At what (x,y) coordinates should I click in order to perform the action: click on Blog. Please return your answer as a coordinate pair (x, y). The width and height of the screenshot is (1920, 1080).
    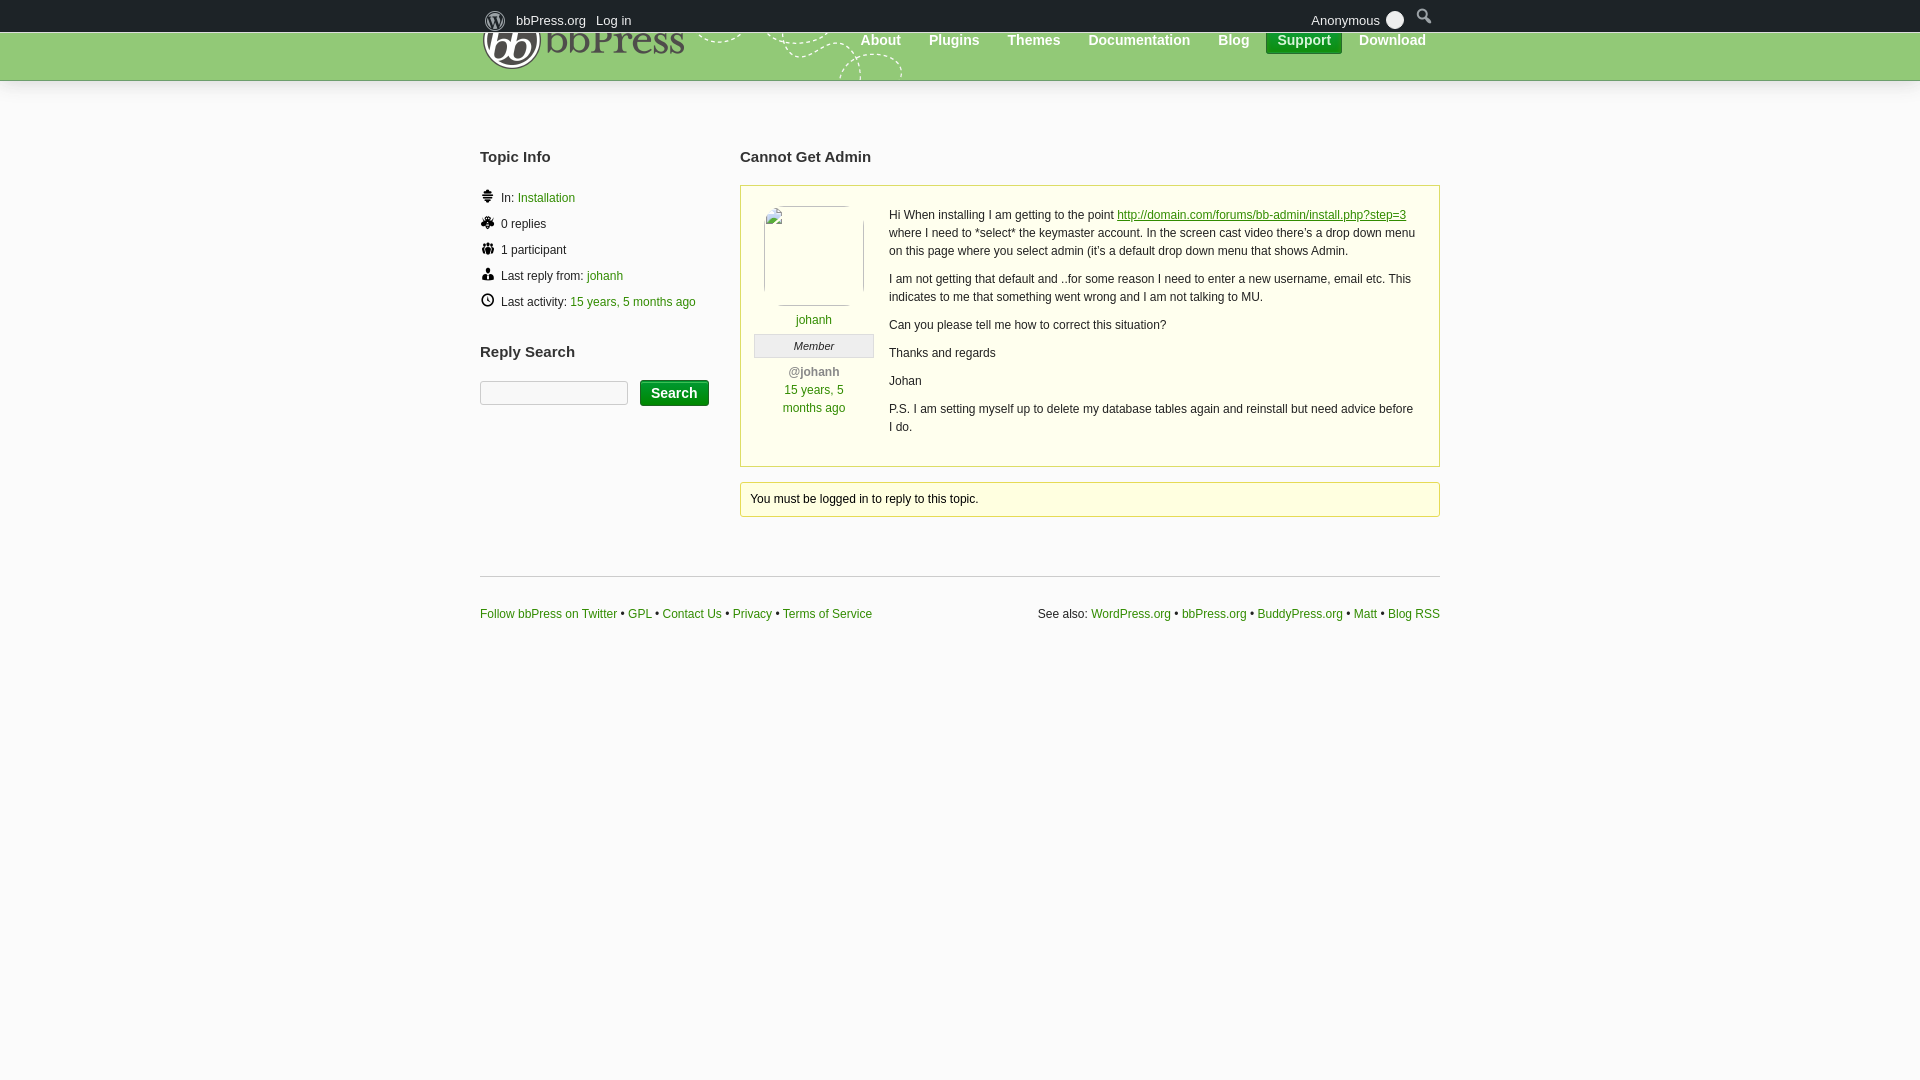
    Looking at the image, I should click on (1233, 40).